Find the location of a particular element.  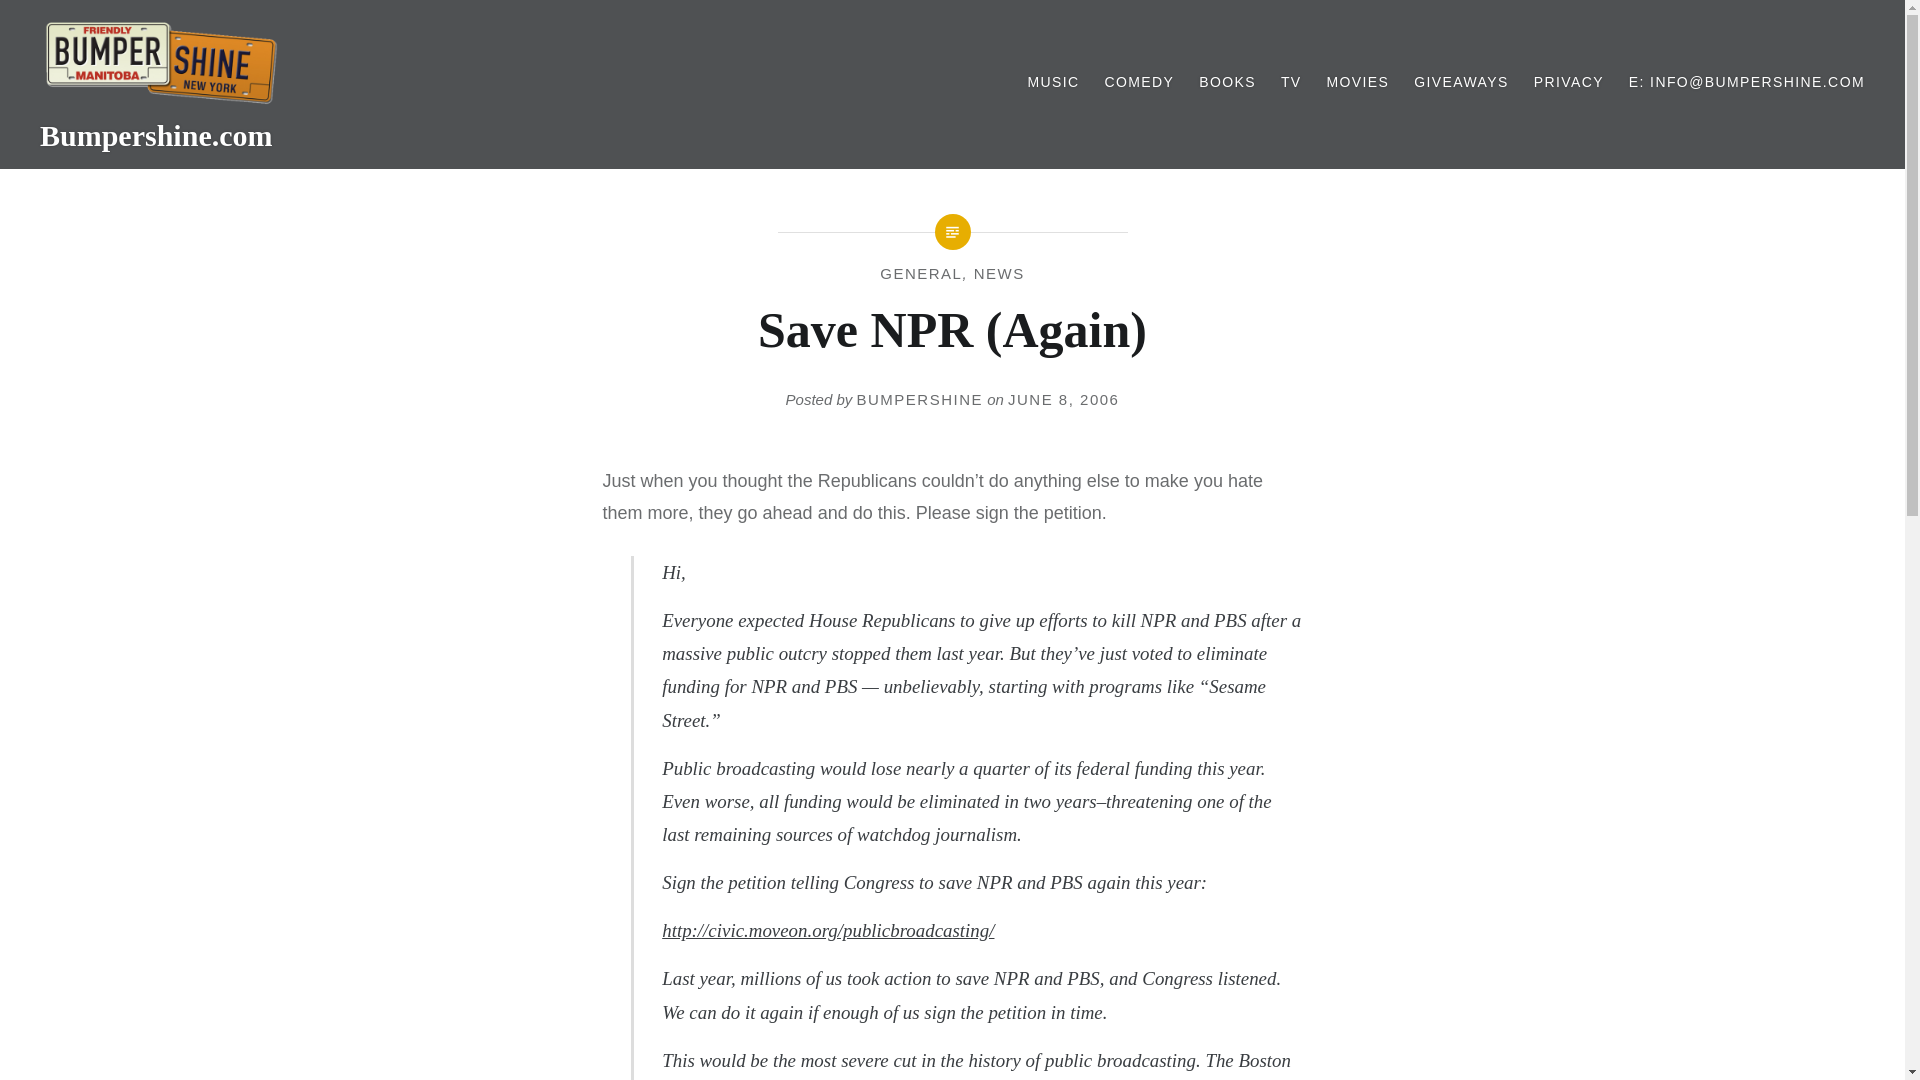

MUSIC is located at coordinates (1053, 82).